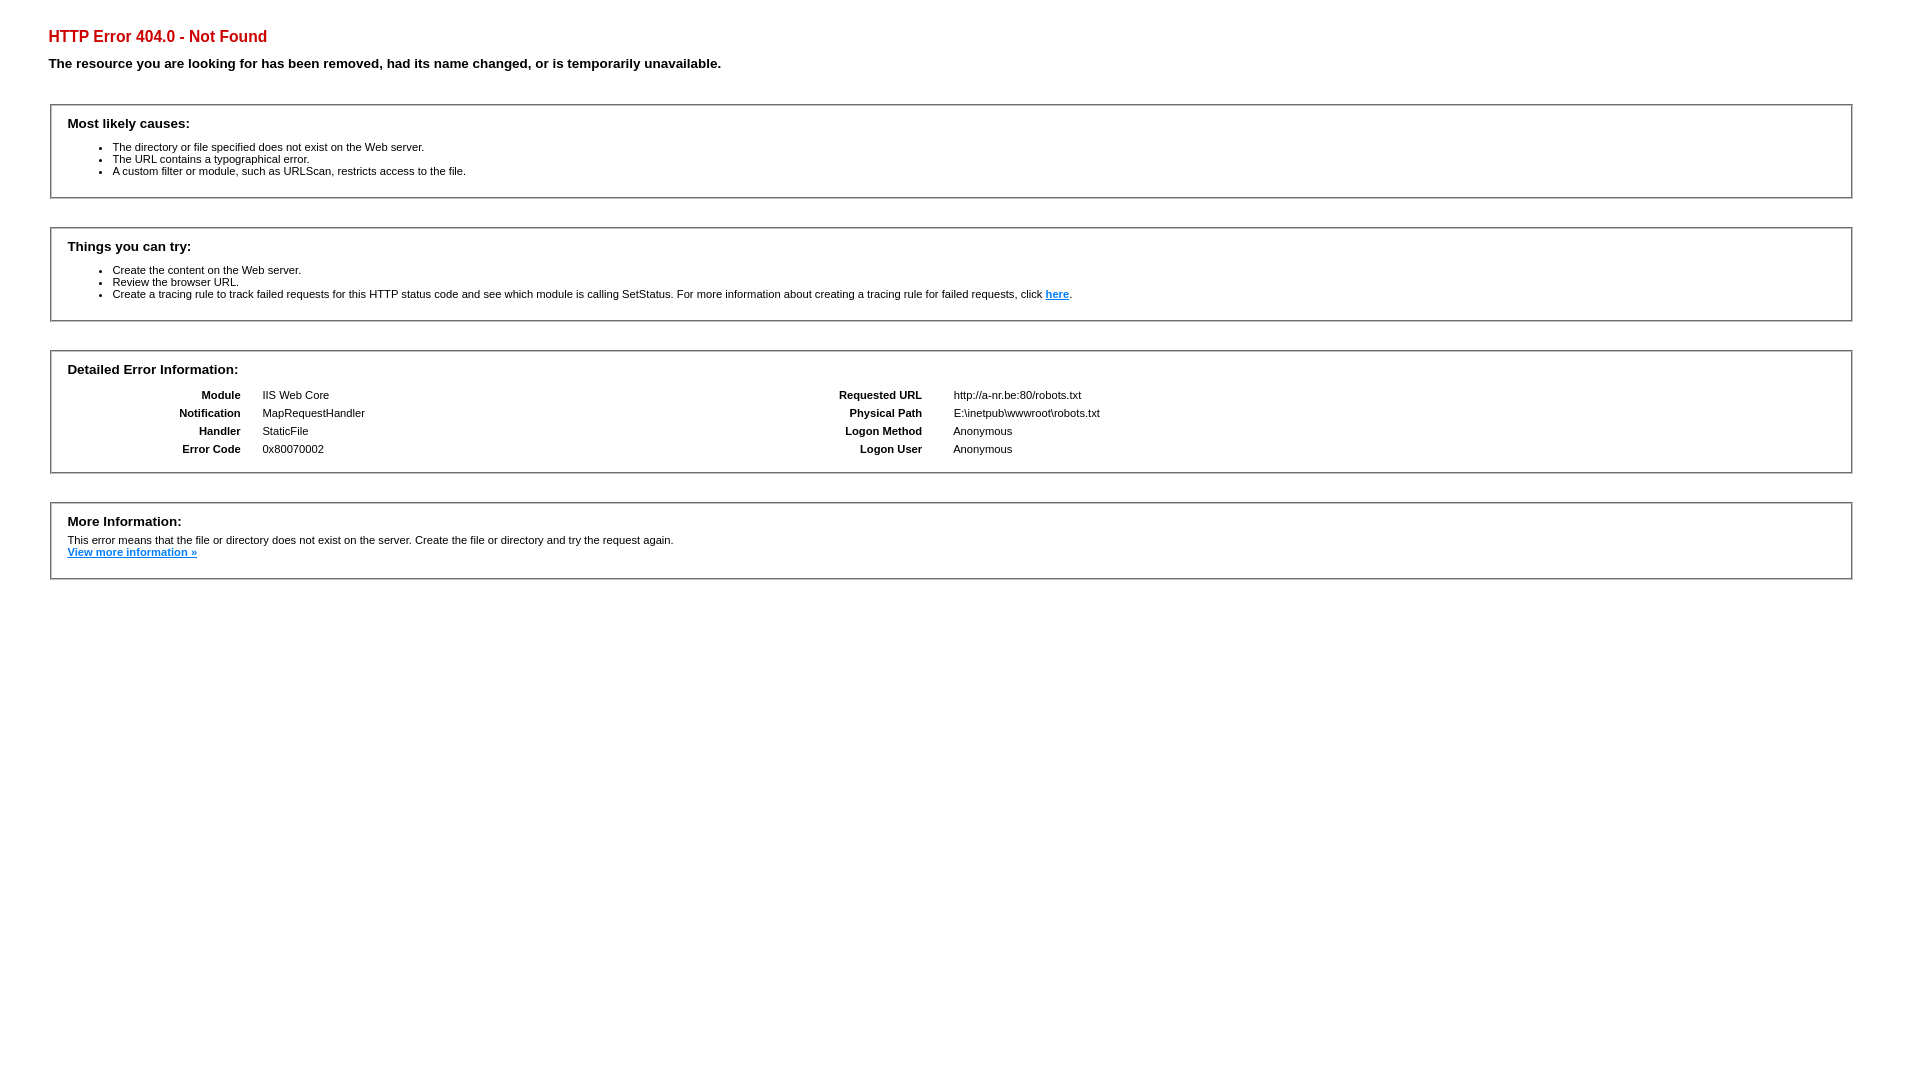 The image size is (1920, 1080). Describe the element at coordinates (1058, 294) in the screenshot. I see `here` at that location.